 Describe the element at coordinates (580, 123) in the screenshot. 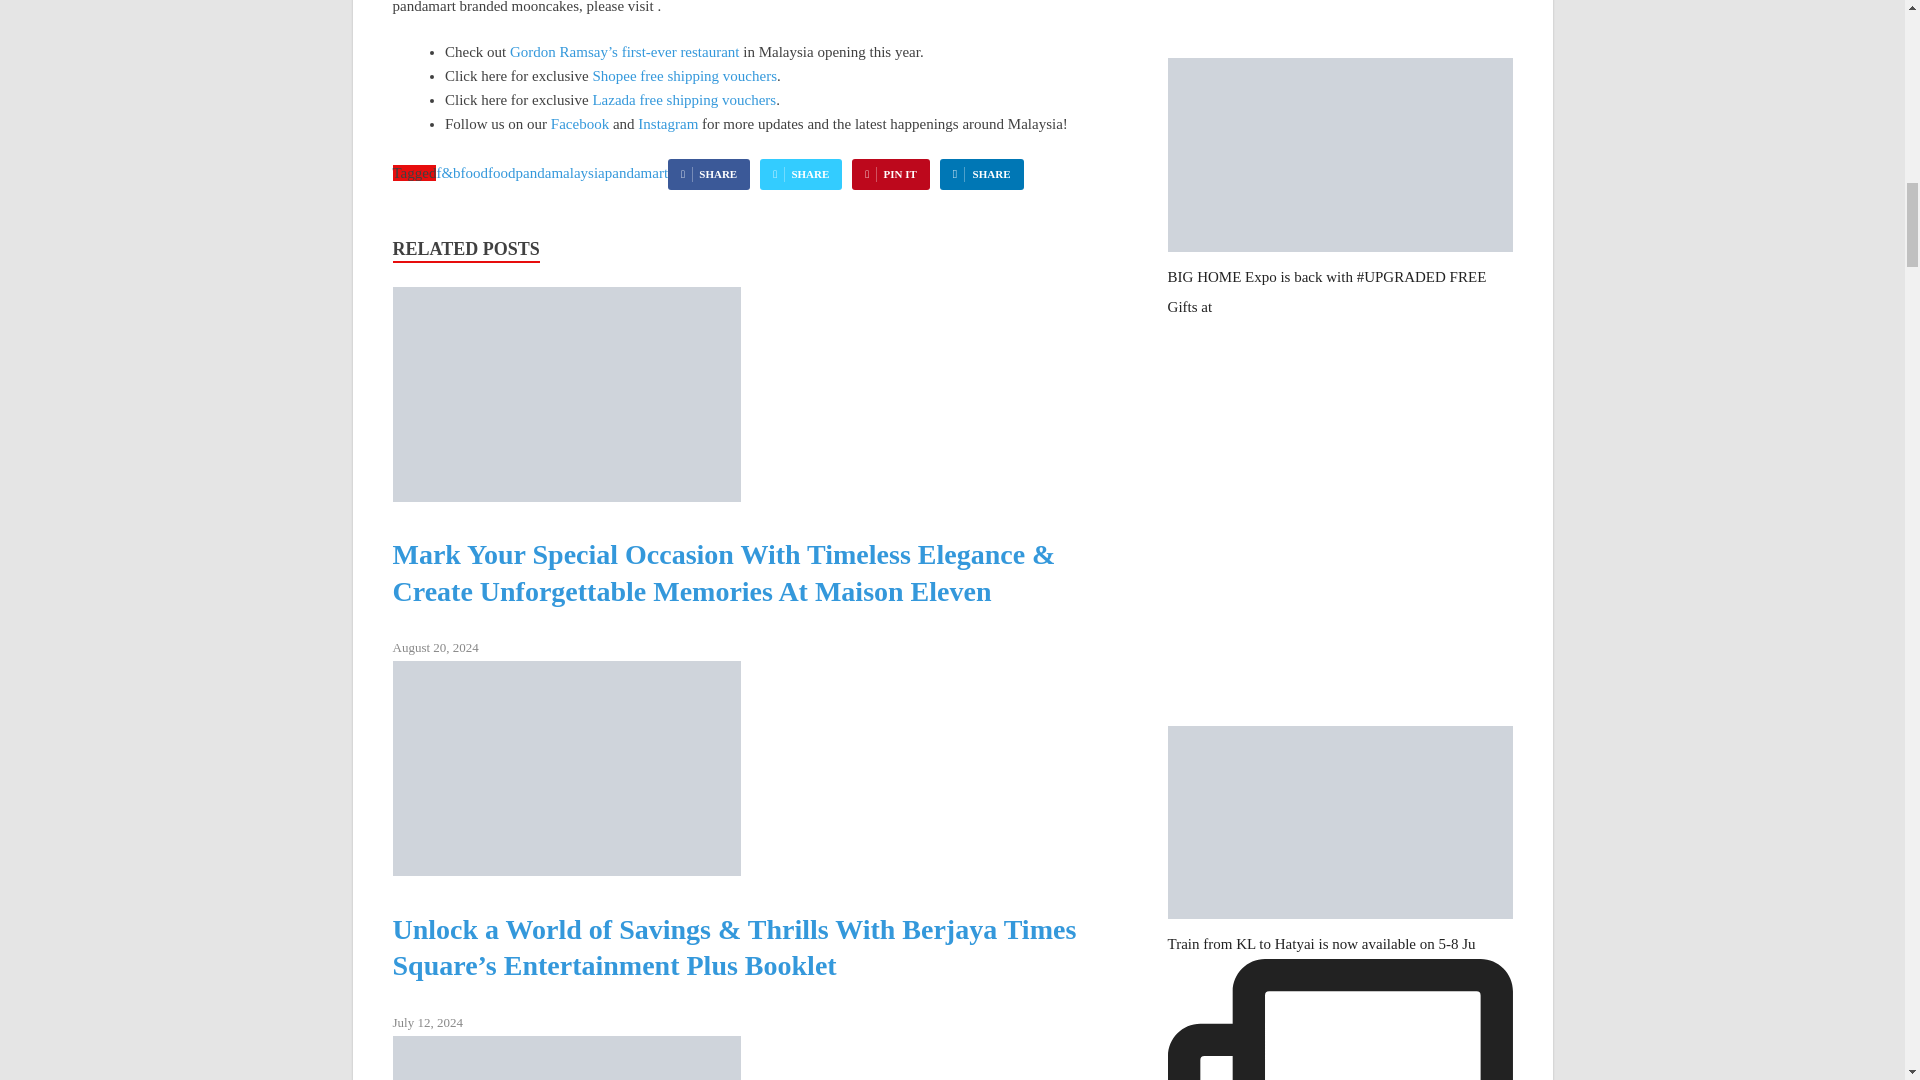

I see `Facebook` at that location.